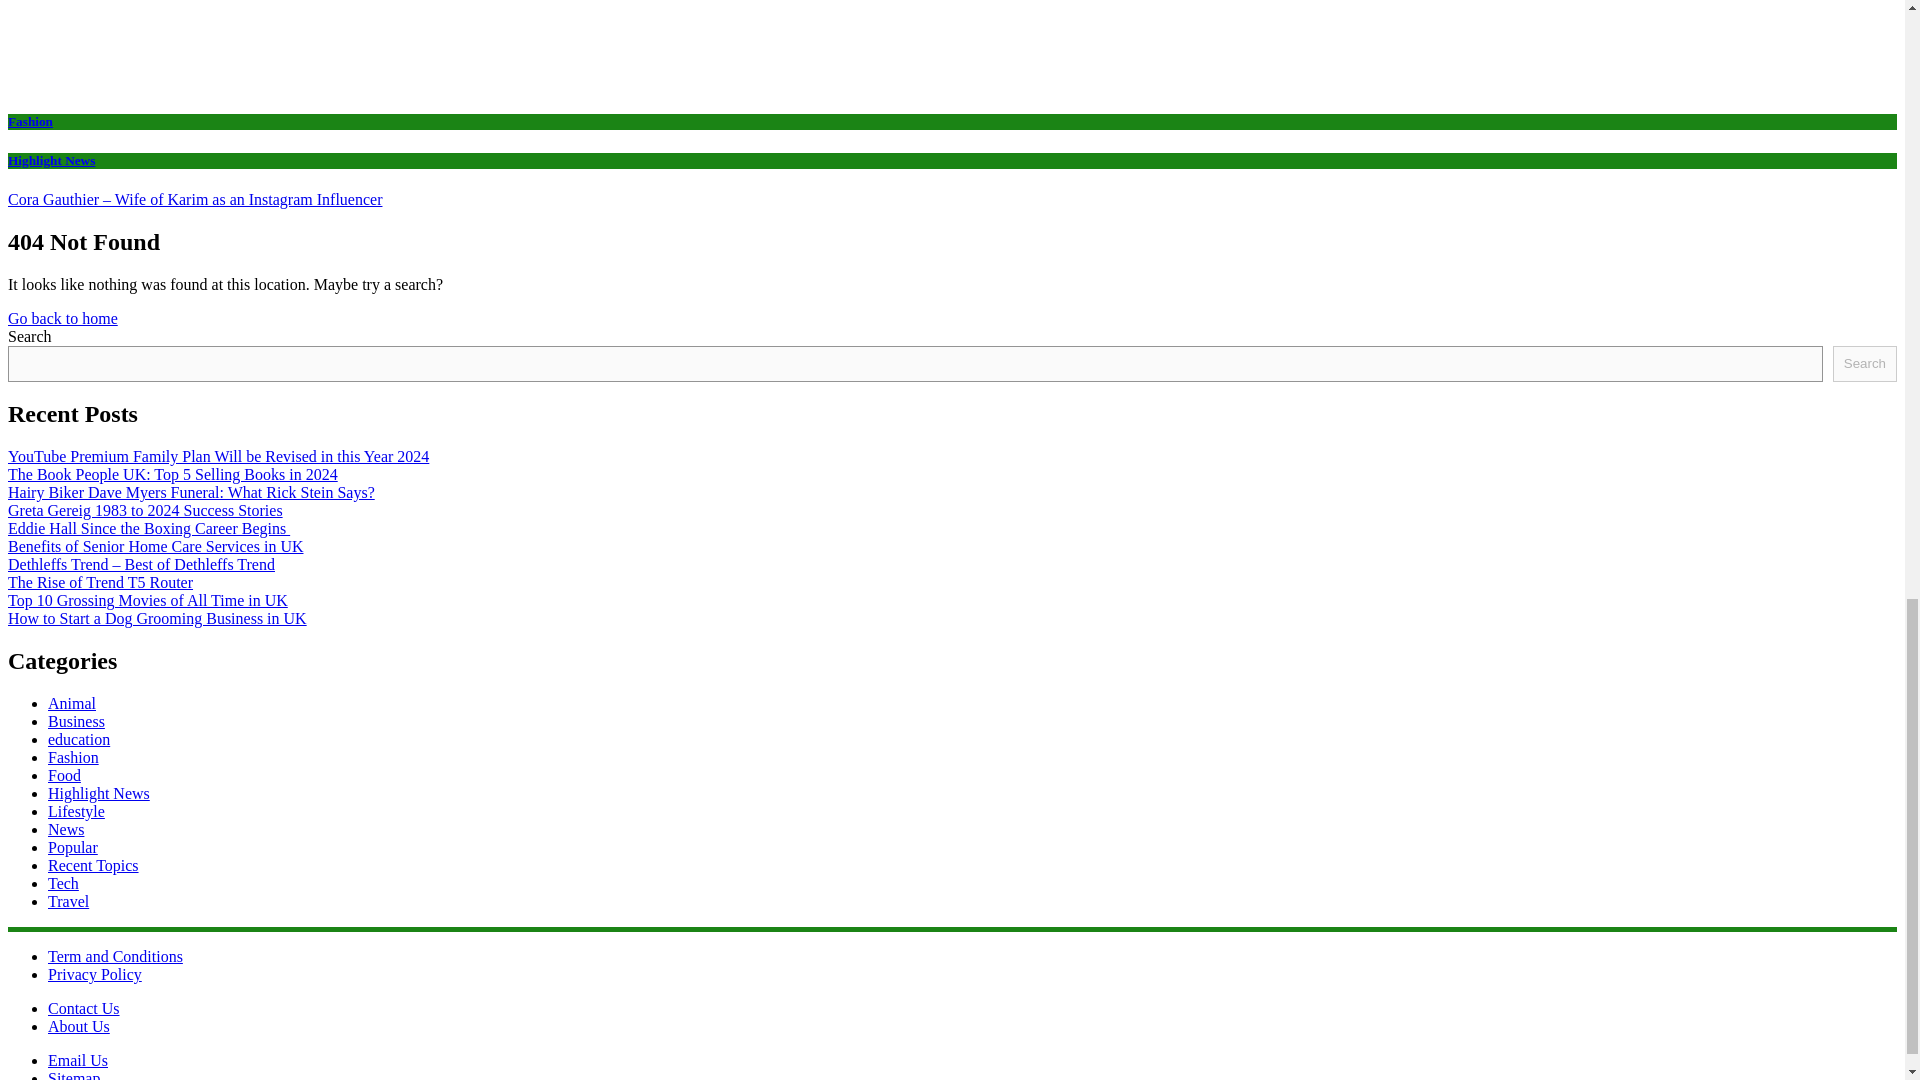 The image size is (1920, 1080). What do you see at coordinates (148, 528) in the screenshot?
I see `Eddie Hall Since the Boxing Career Begins ` at bounding box center [148, 528].